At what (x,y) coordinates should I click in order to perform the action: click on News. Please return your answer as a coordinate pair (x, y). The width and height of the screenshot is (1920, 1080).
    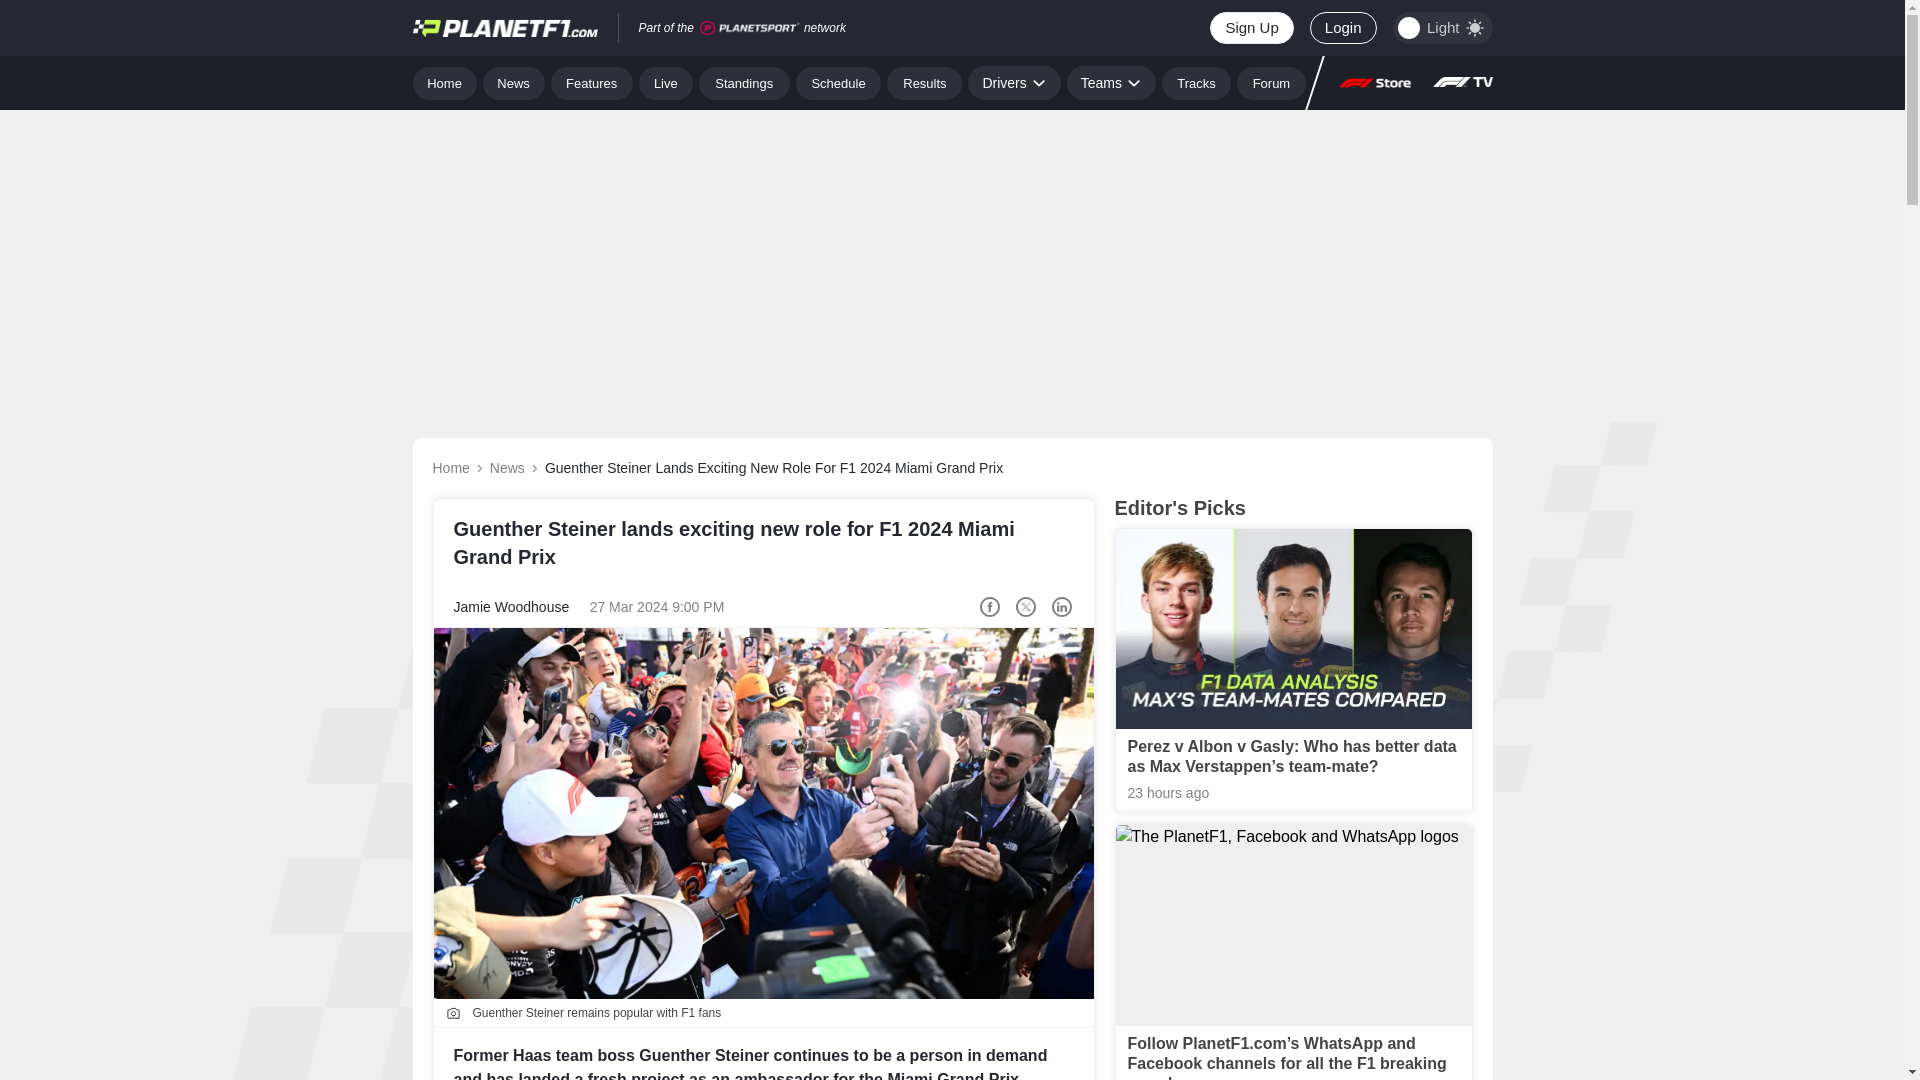
    Looking at the image, I should click on (514, 82).